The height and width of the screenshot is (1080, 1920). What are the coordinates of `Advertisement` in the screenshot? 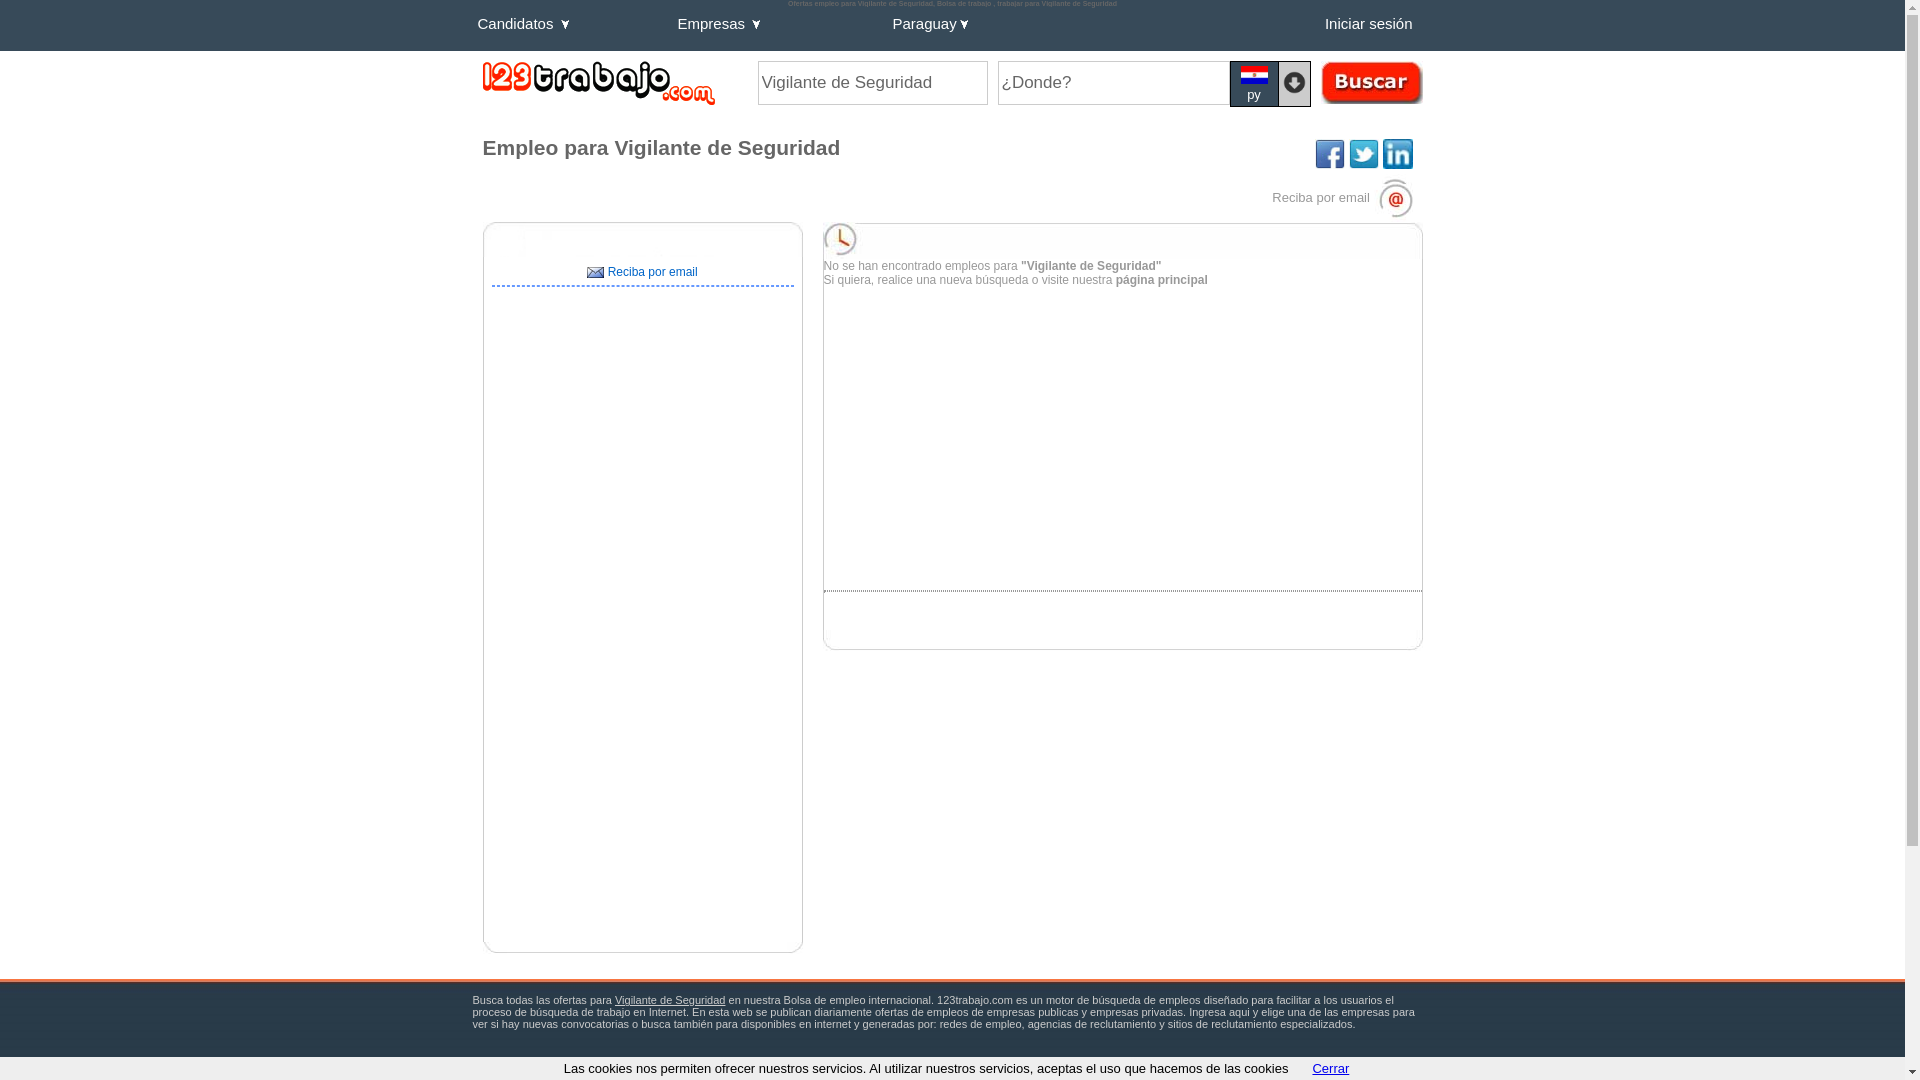 It's located at (642, 699).